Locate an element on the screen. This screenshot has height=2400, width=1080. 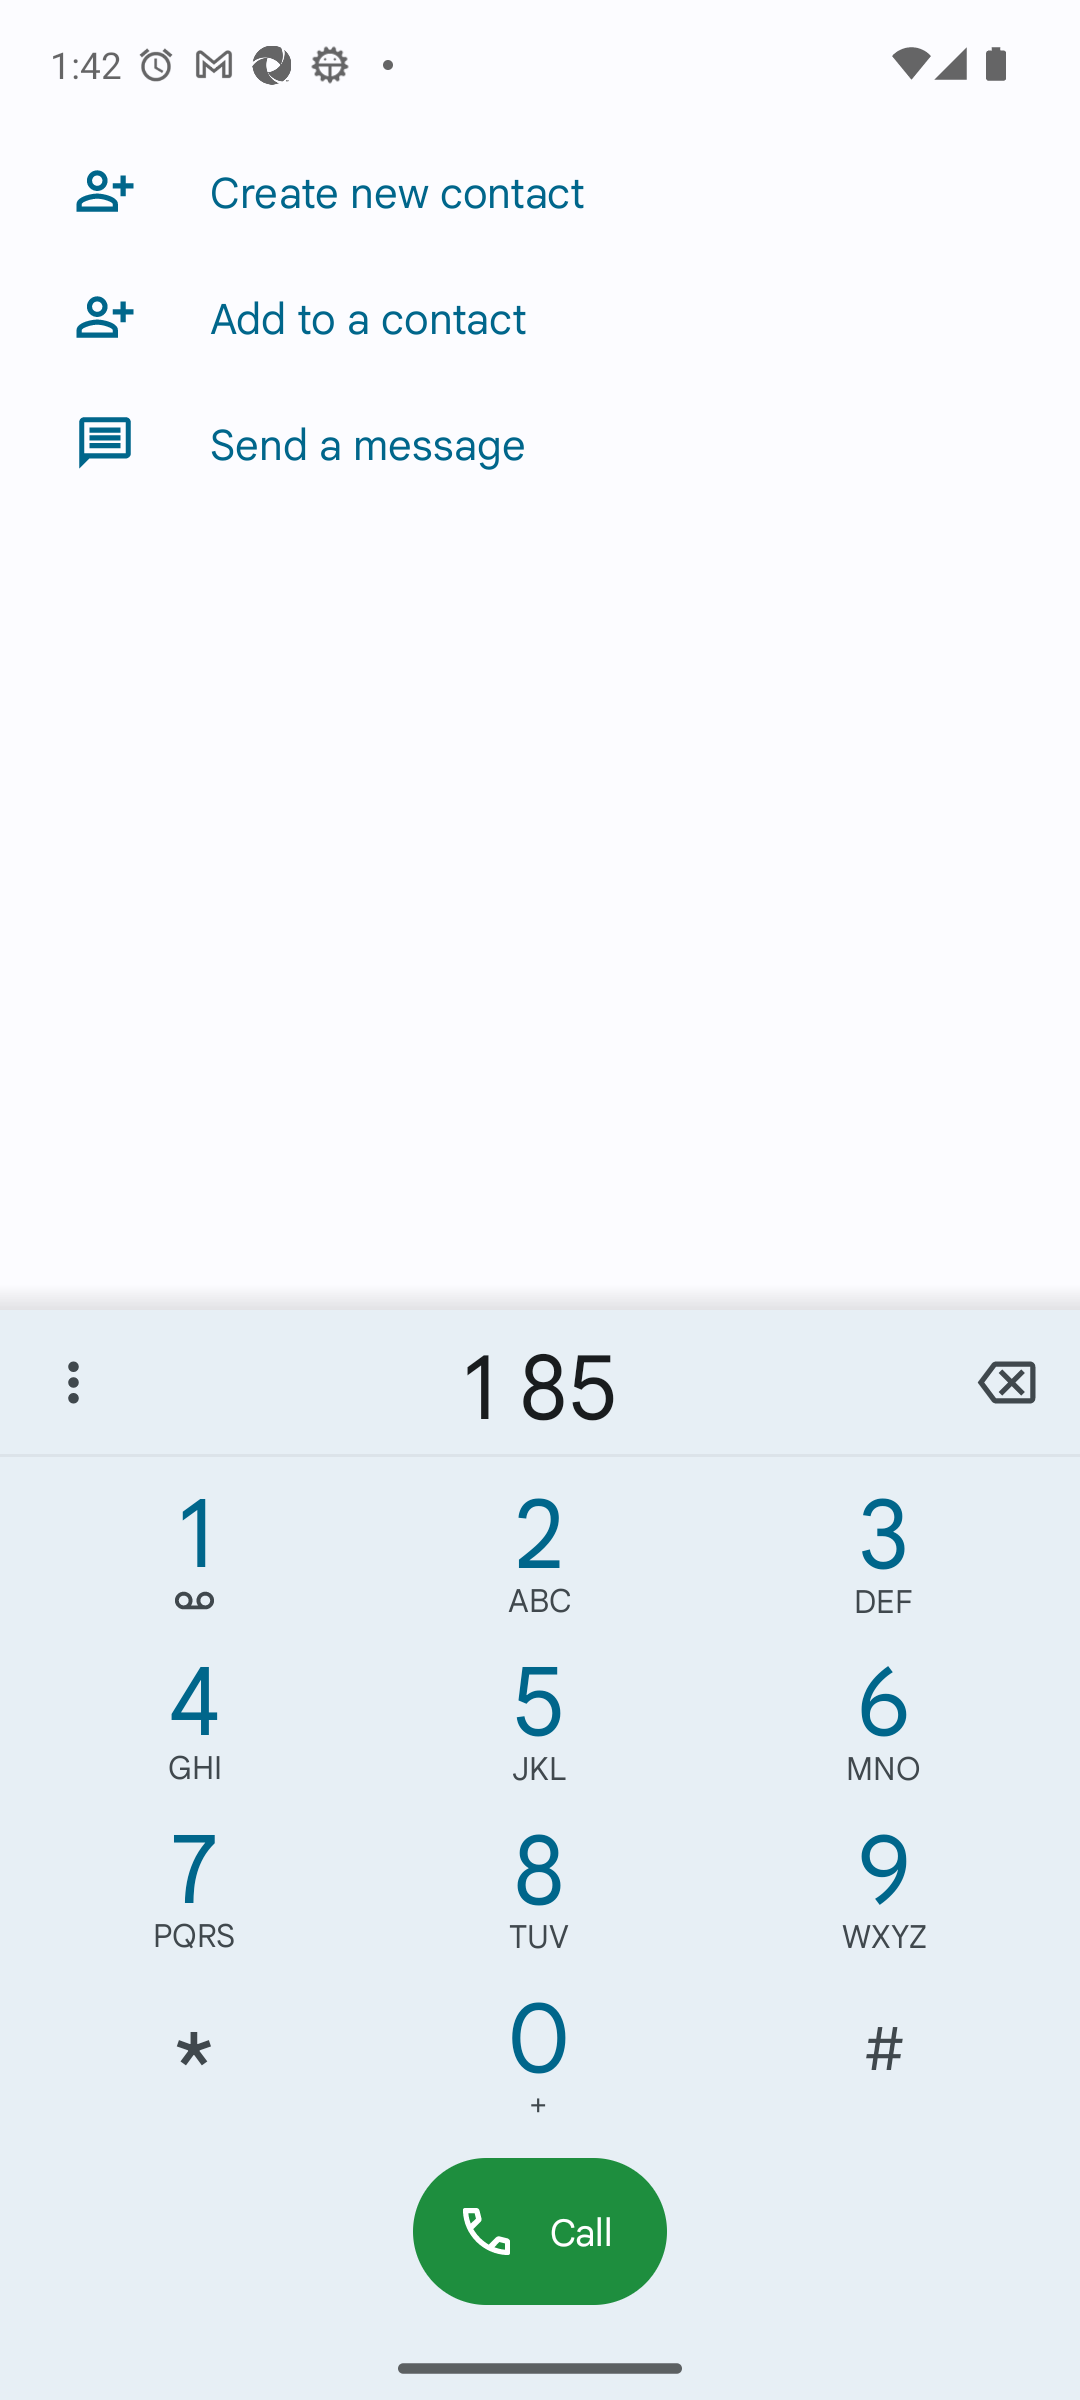
Send a message is located at coordinates (540, 442).